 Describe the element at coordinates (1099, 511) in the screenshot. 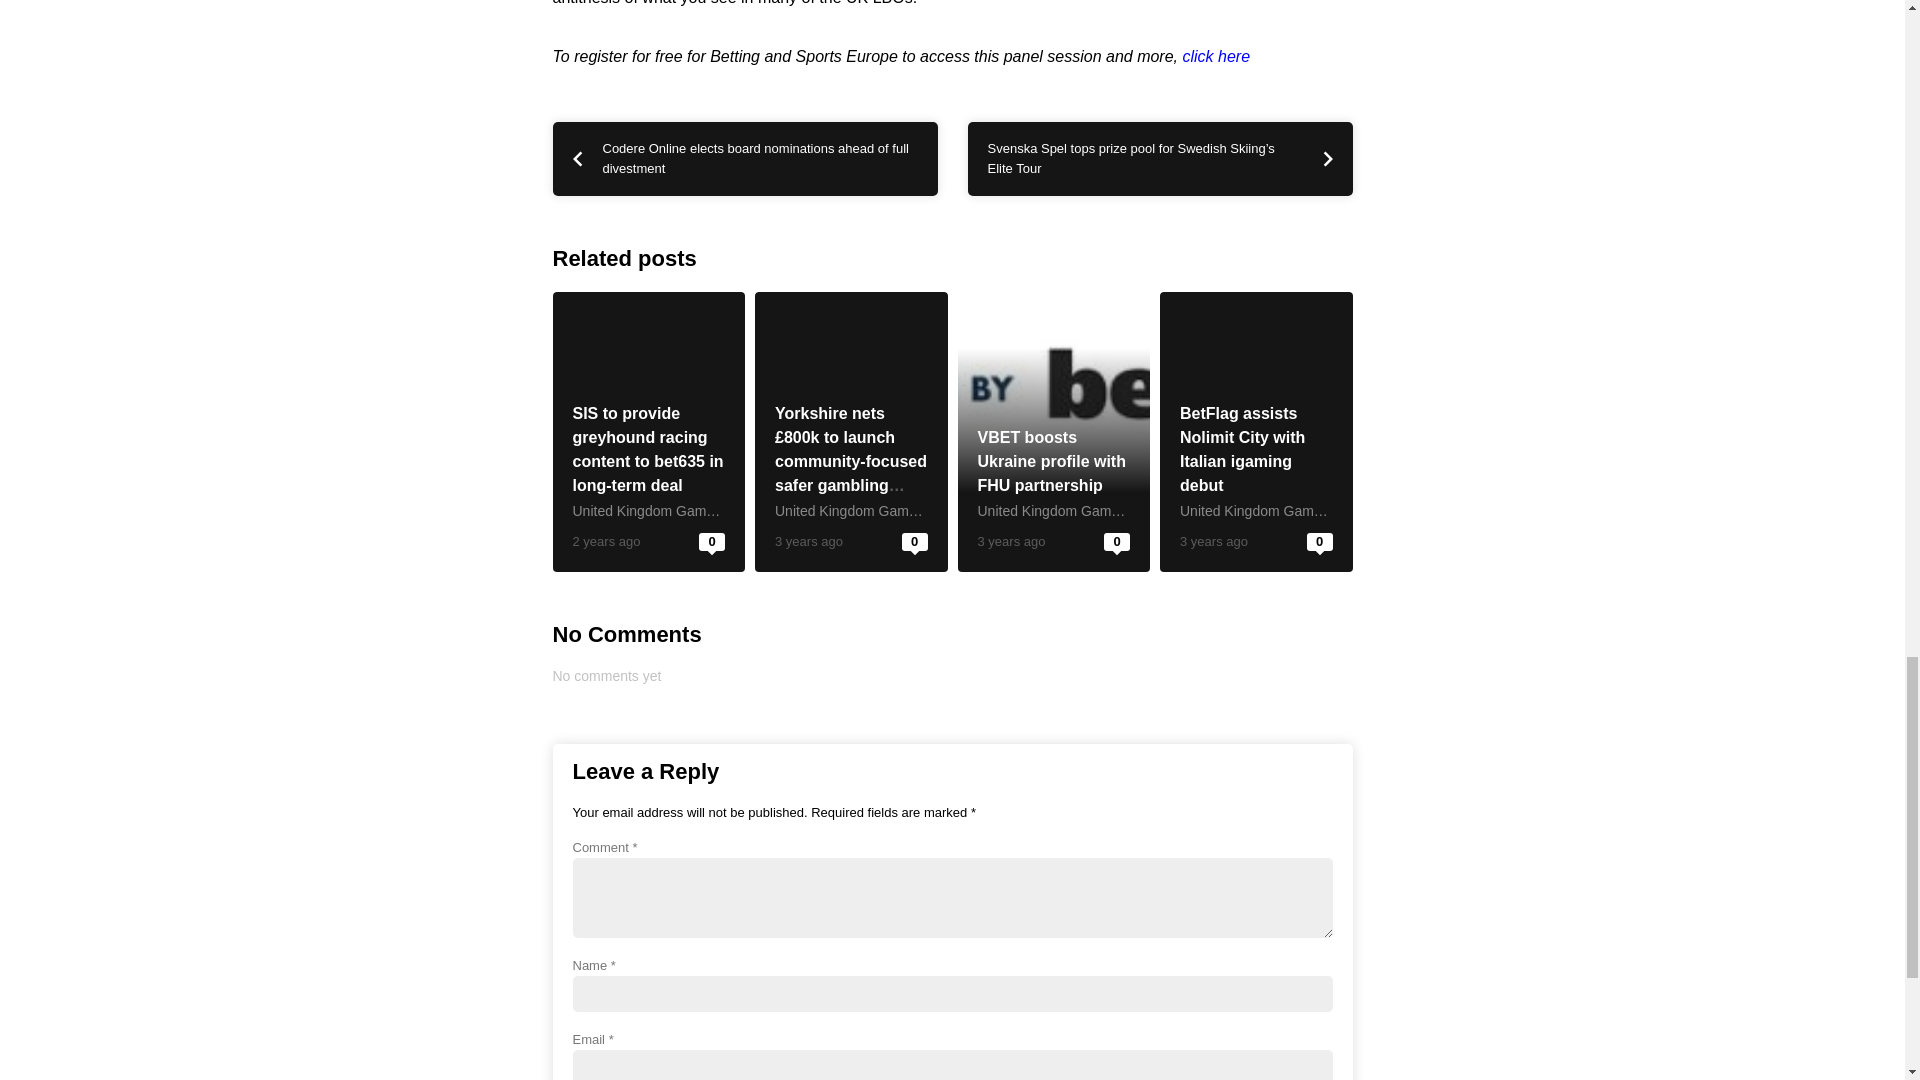

I see `United Kingdom Gambling Commission` at that location.